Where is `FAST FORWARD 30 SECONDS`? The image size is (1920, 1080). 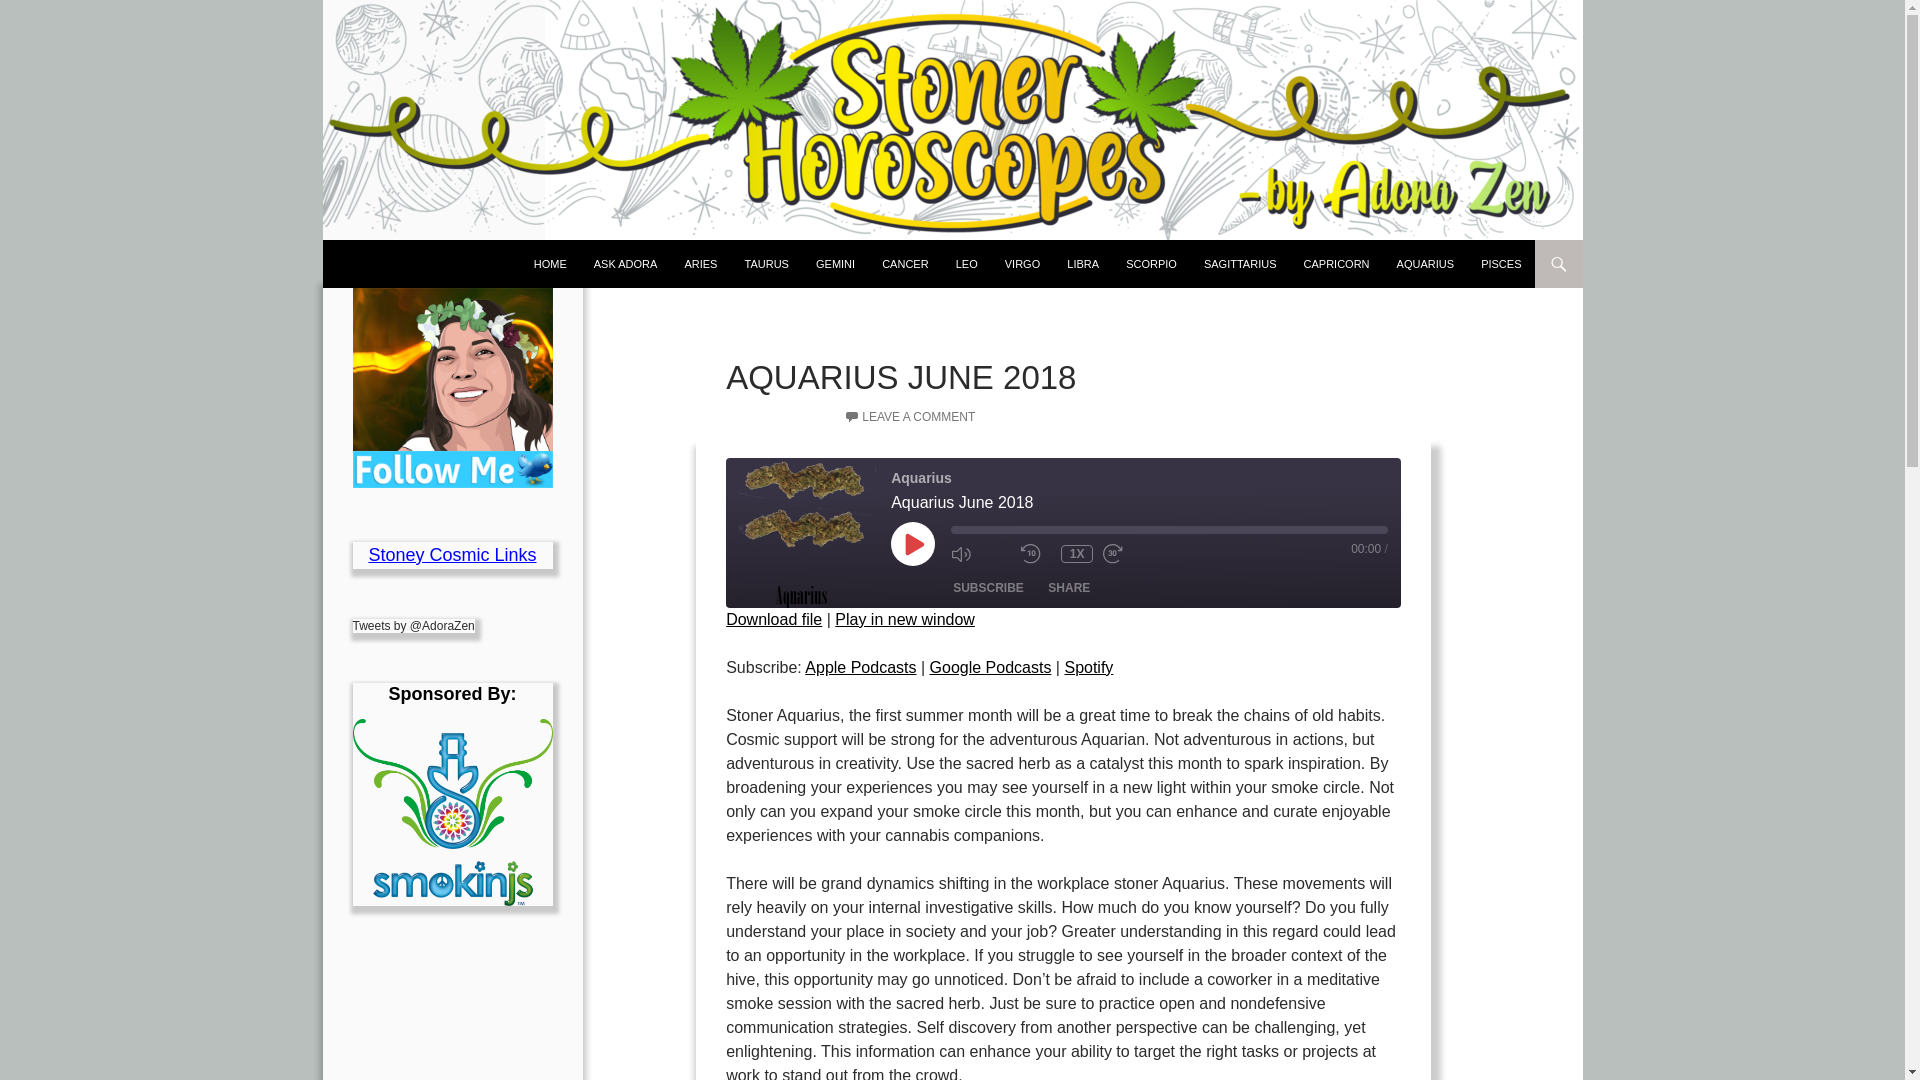
FAST FORWARD 30 SECONDS is located at coordinates (1132, 553).